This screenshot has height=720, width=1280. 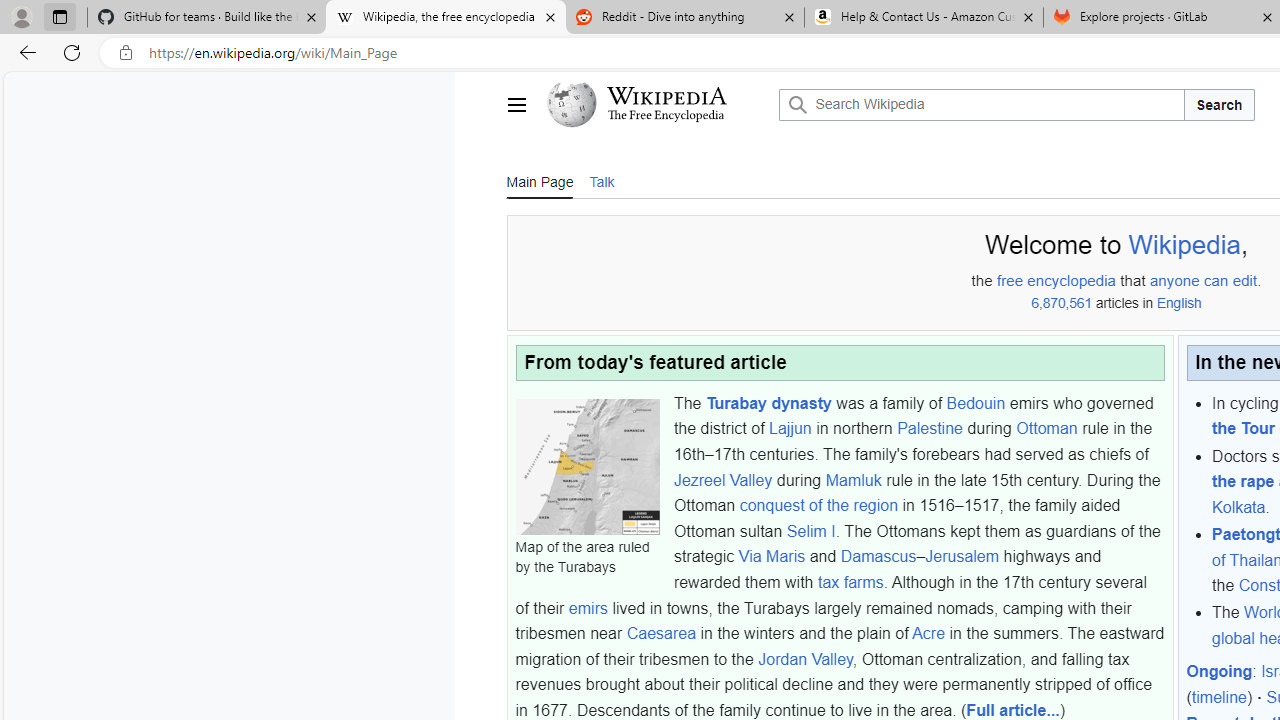 I want to click on Damascus, so click(x=878, y=556).